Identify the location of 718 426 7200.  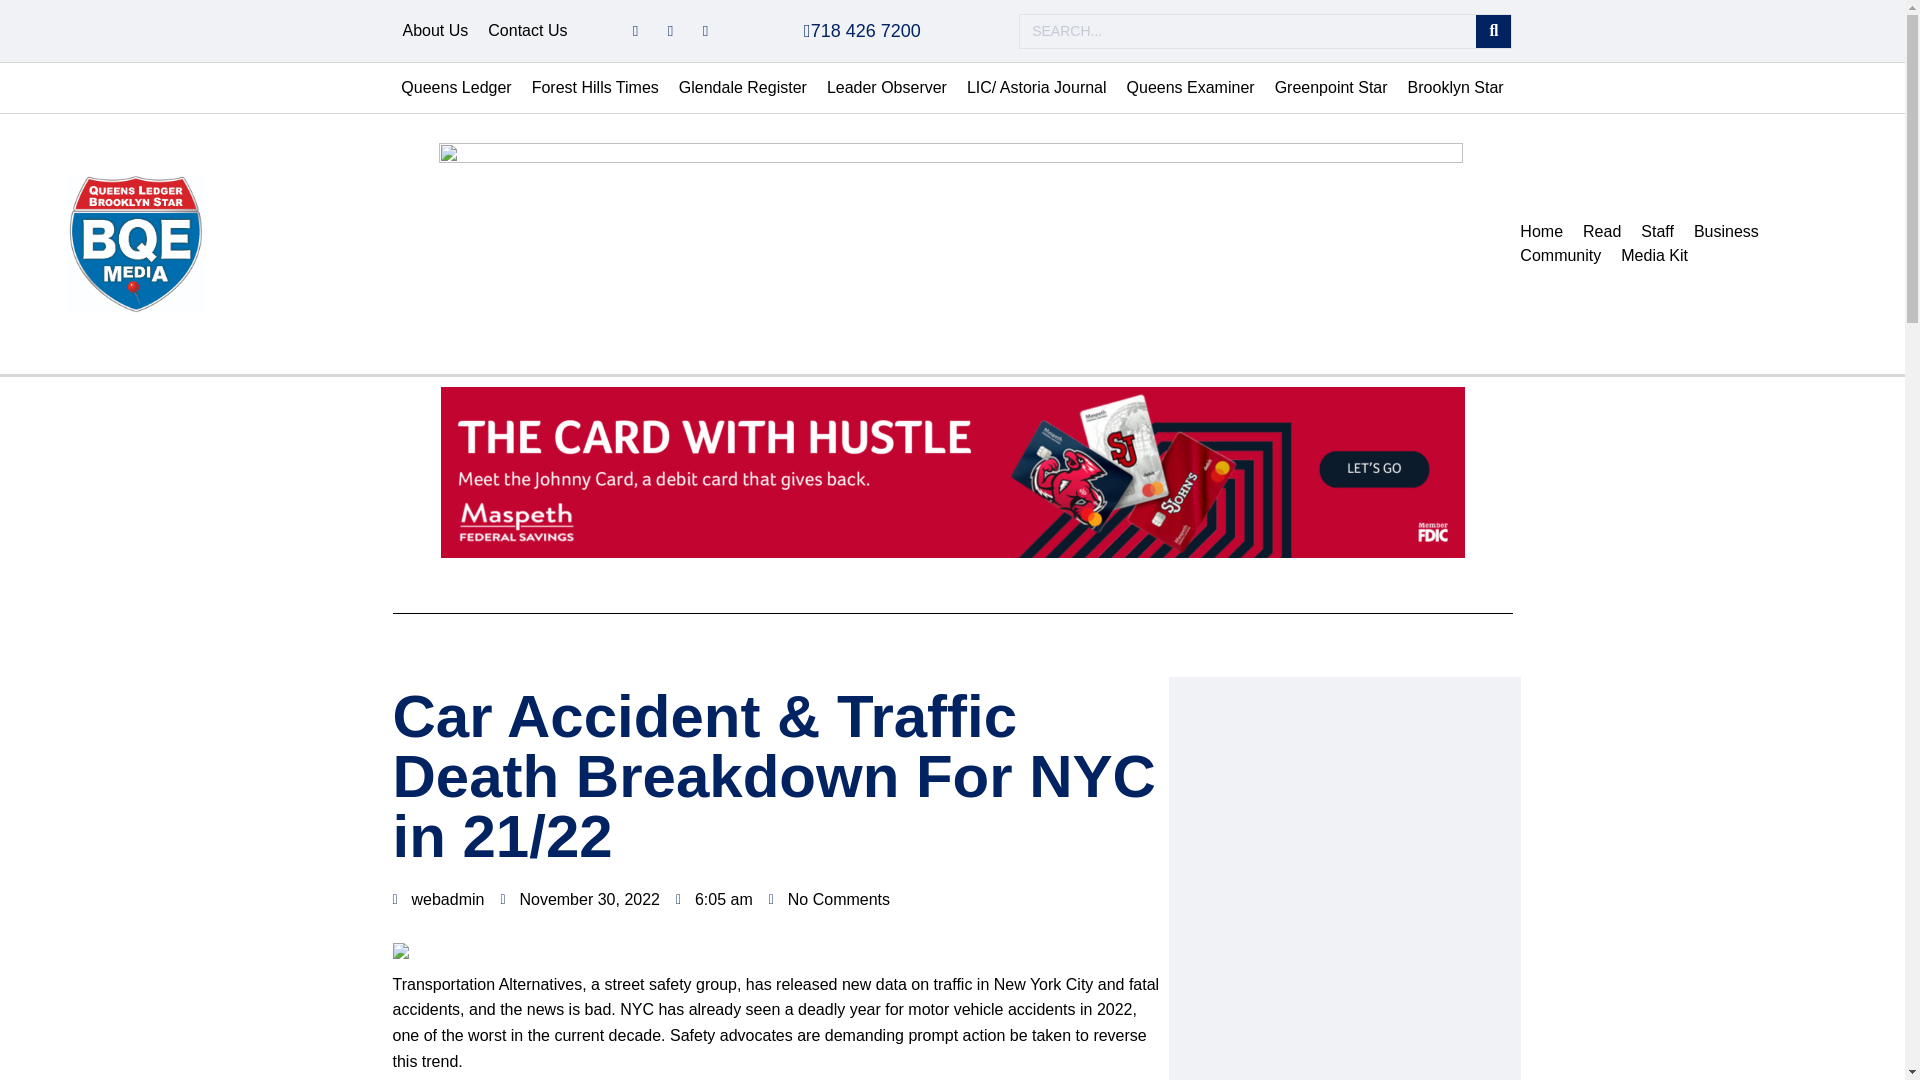
(862, 30).